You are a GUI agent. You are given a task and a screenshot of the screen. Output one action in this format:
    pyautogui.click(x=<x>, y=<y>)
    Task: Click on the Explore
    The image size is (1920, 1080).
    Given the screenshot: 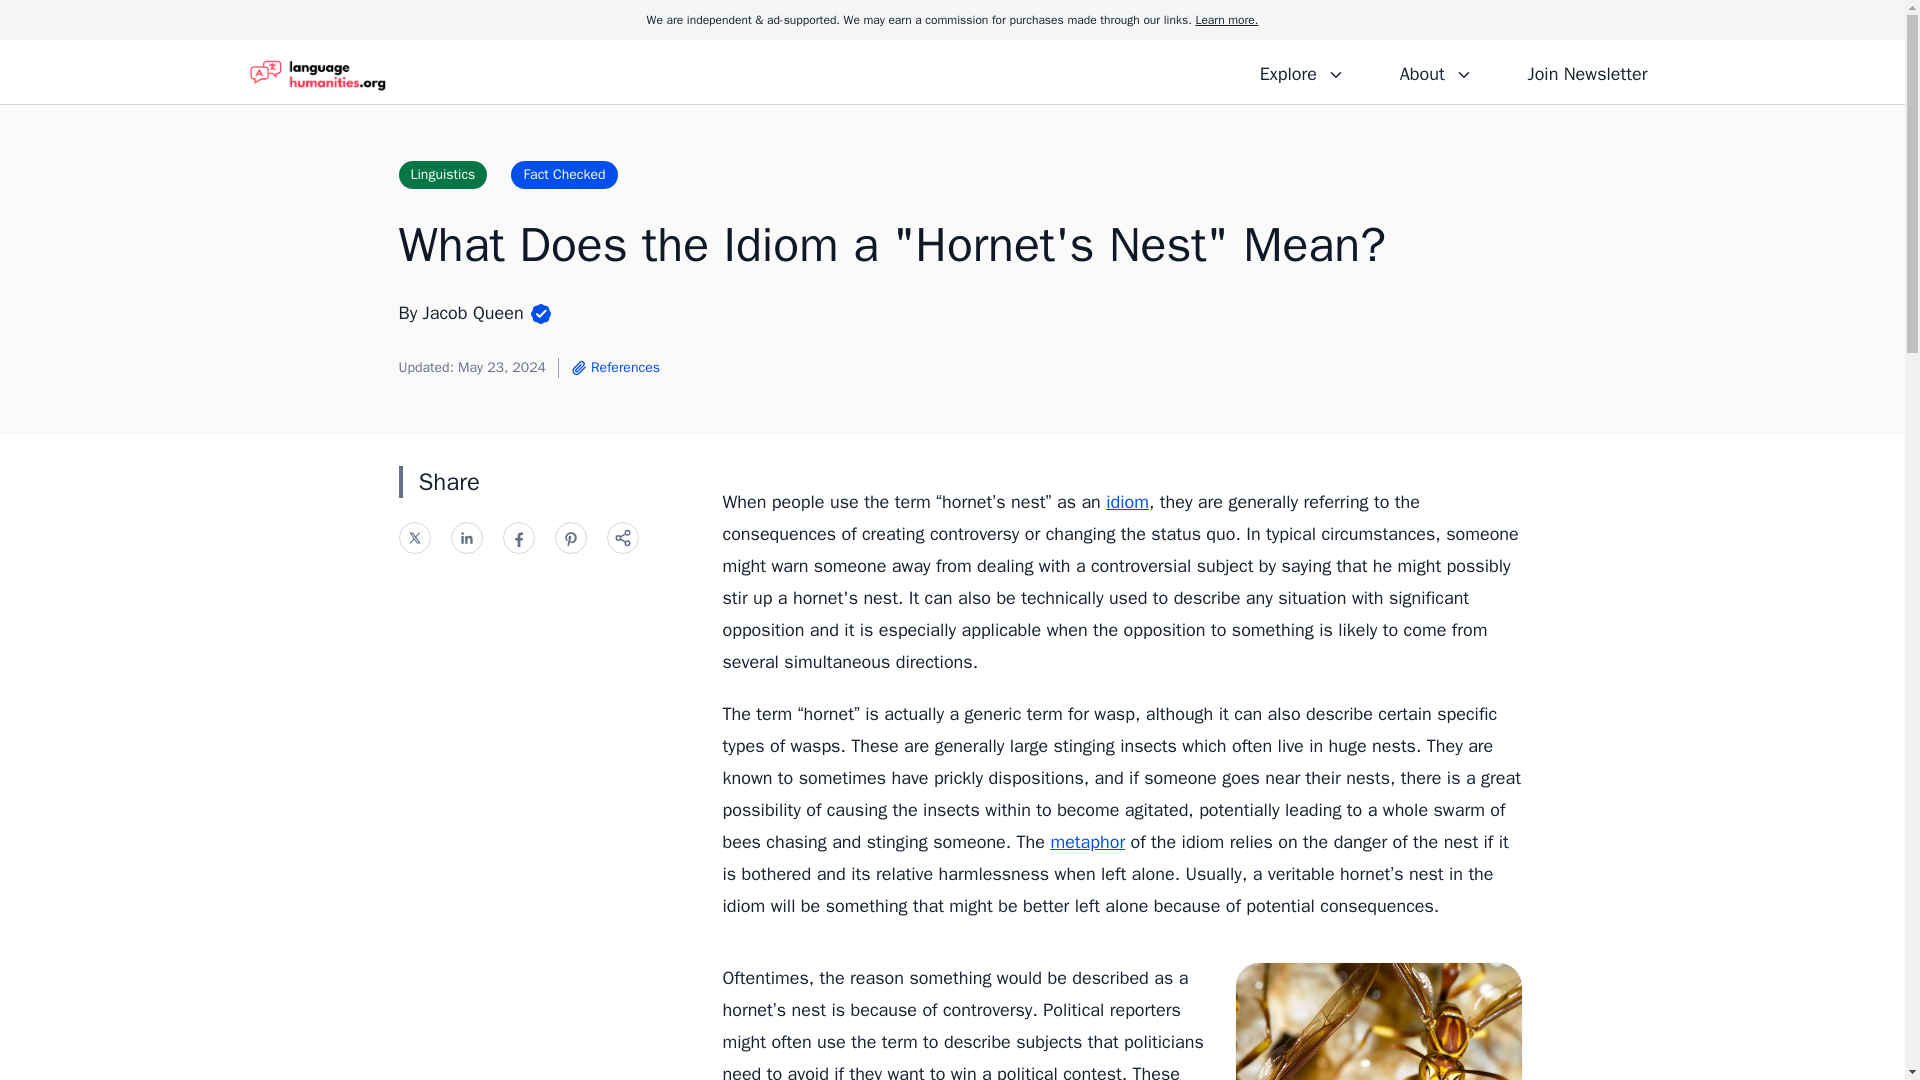 What is the action you would take?
    pyautogui.click(x=1302, y=71)
    